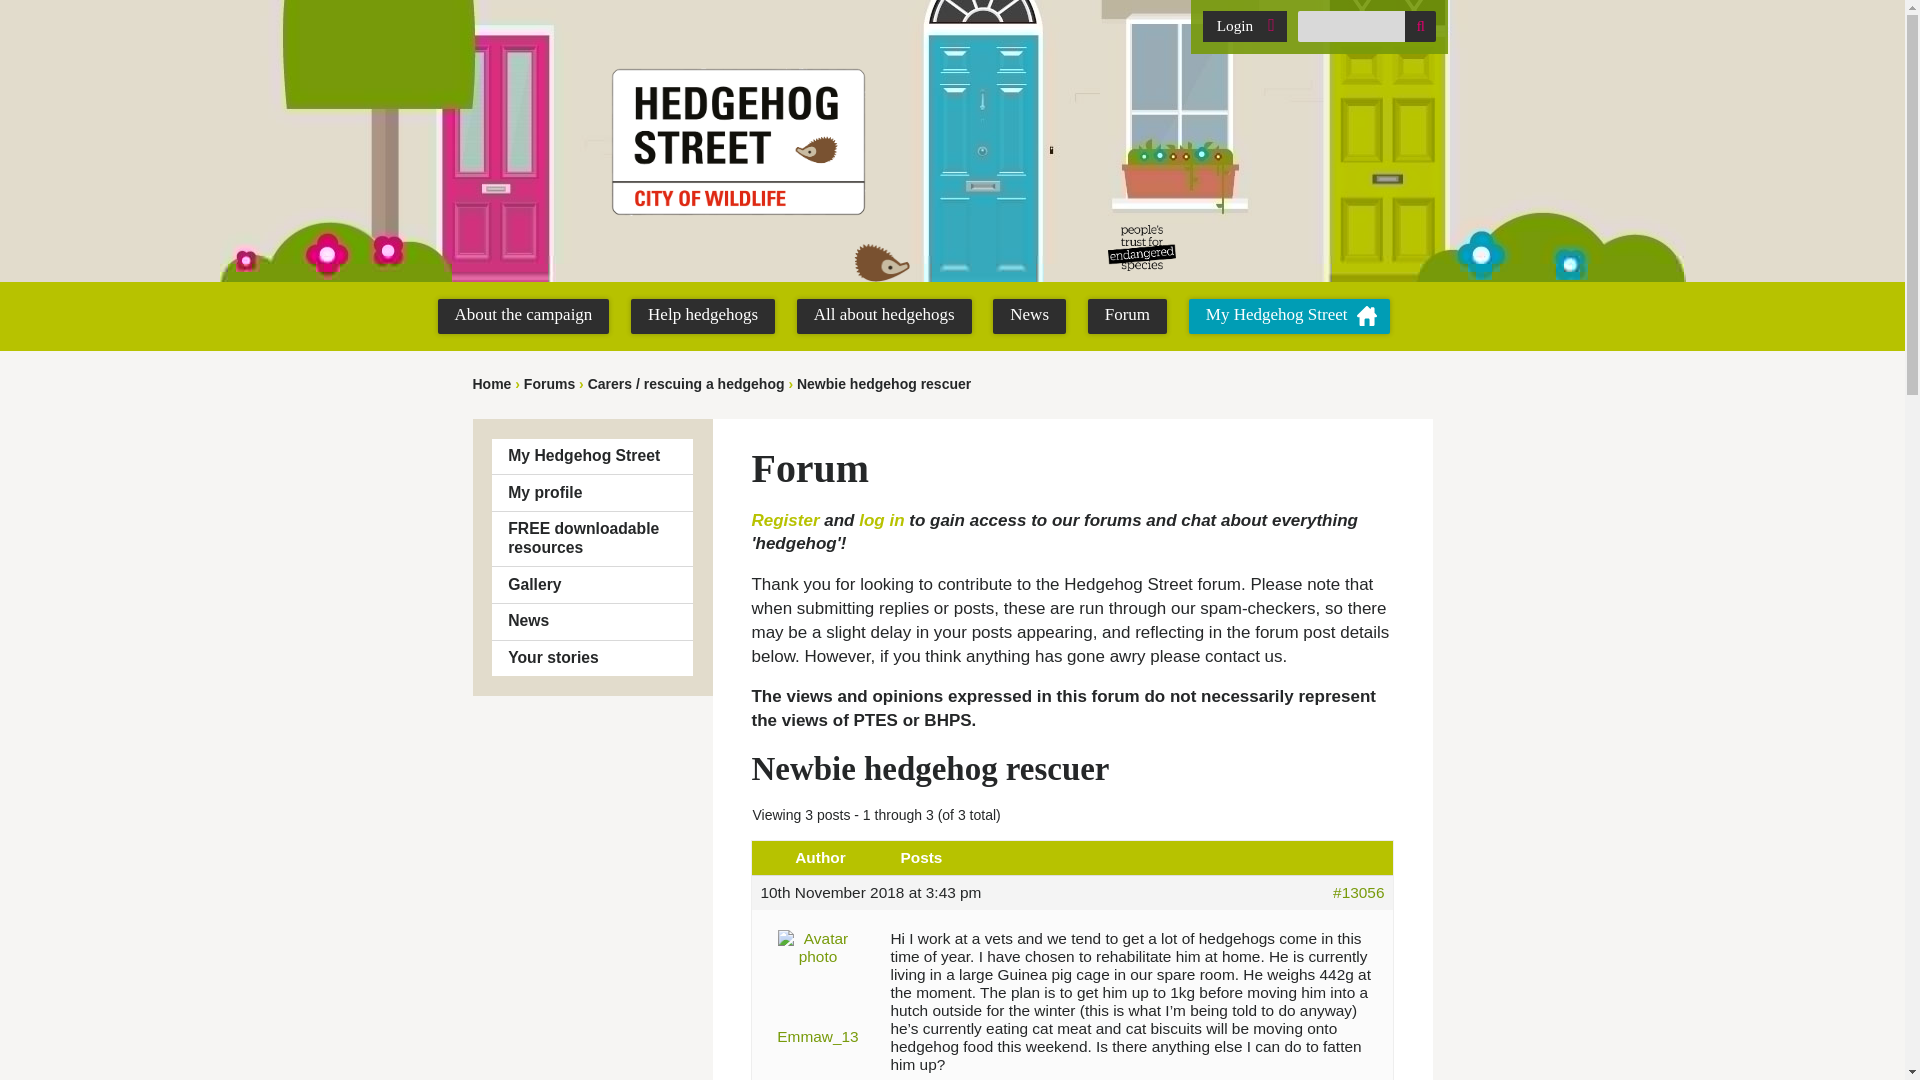 Image resolution: width=1920 pixels, height=1080 pixels. I want to click on Peoples Trust for Endangered Species, so click(1141, 248).